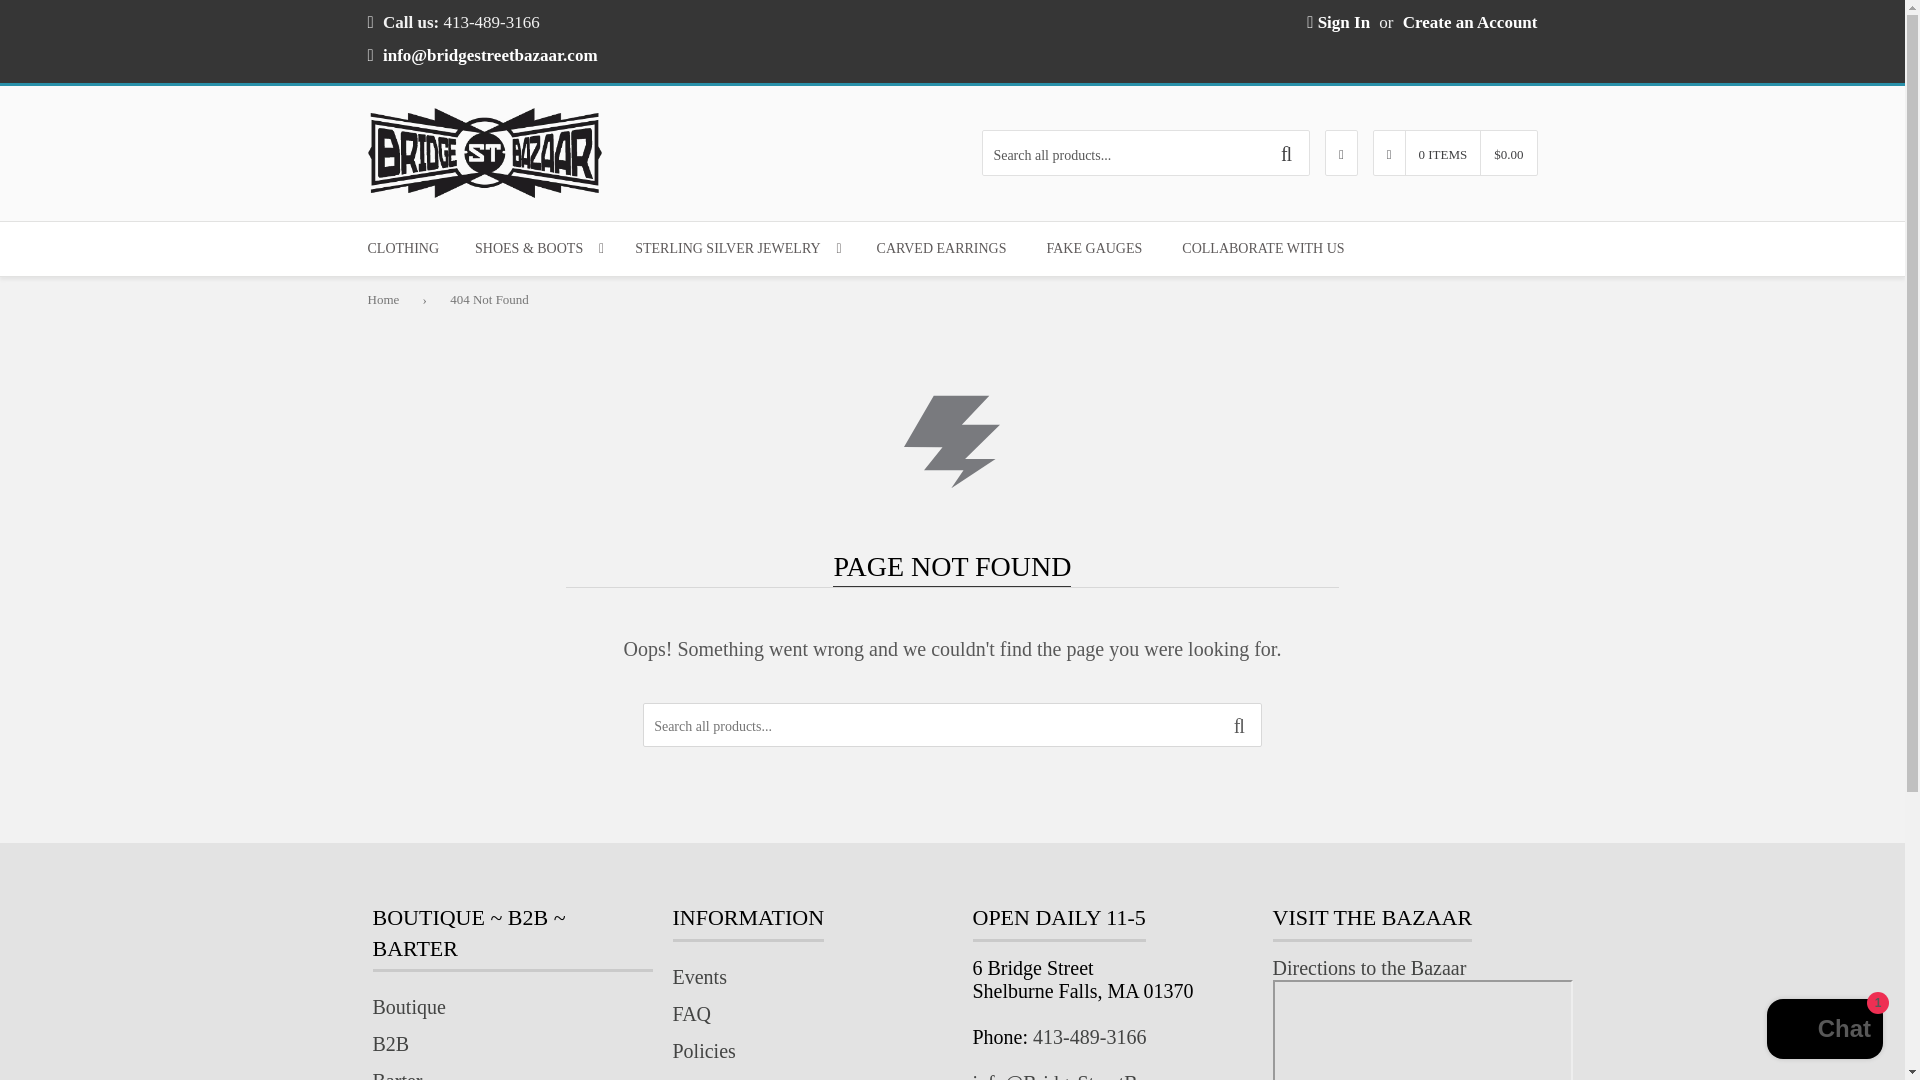  I want to click on STERLING SILVER JEWELRY, so click(737, 249).